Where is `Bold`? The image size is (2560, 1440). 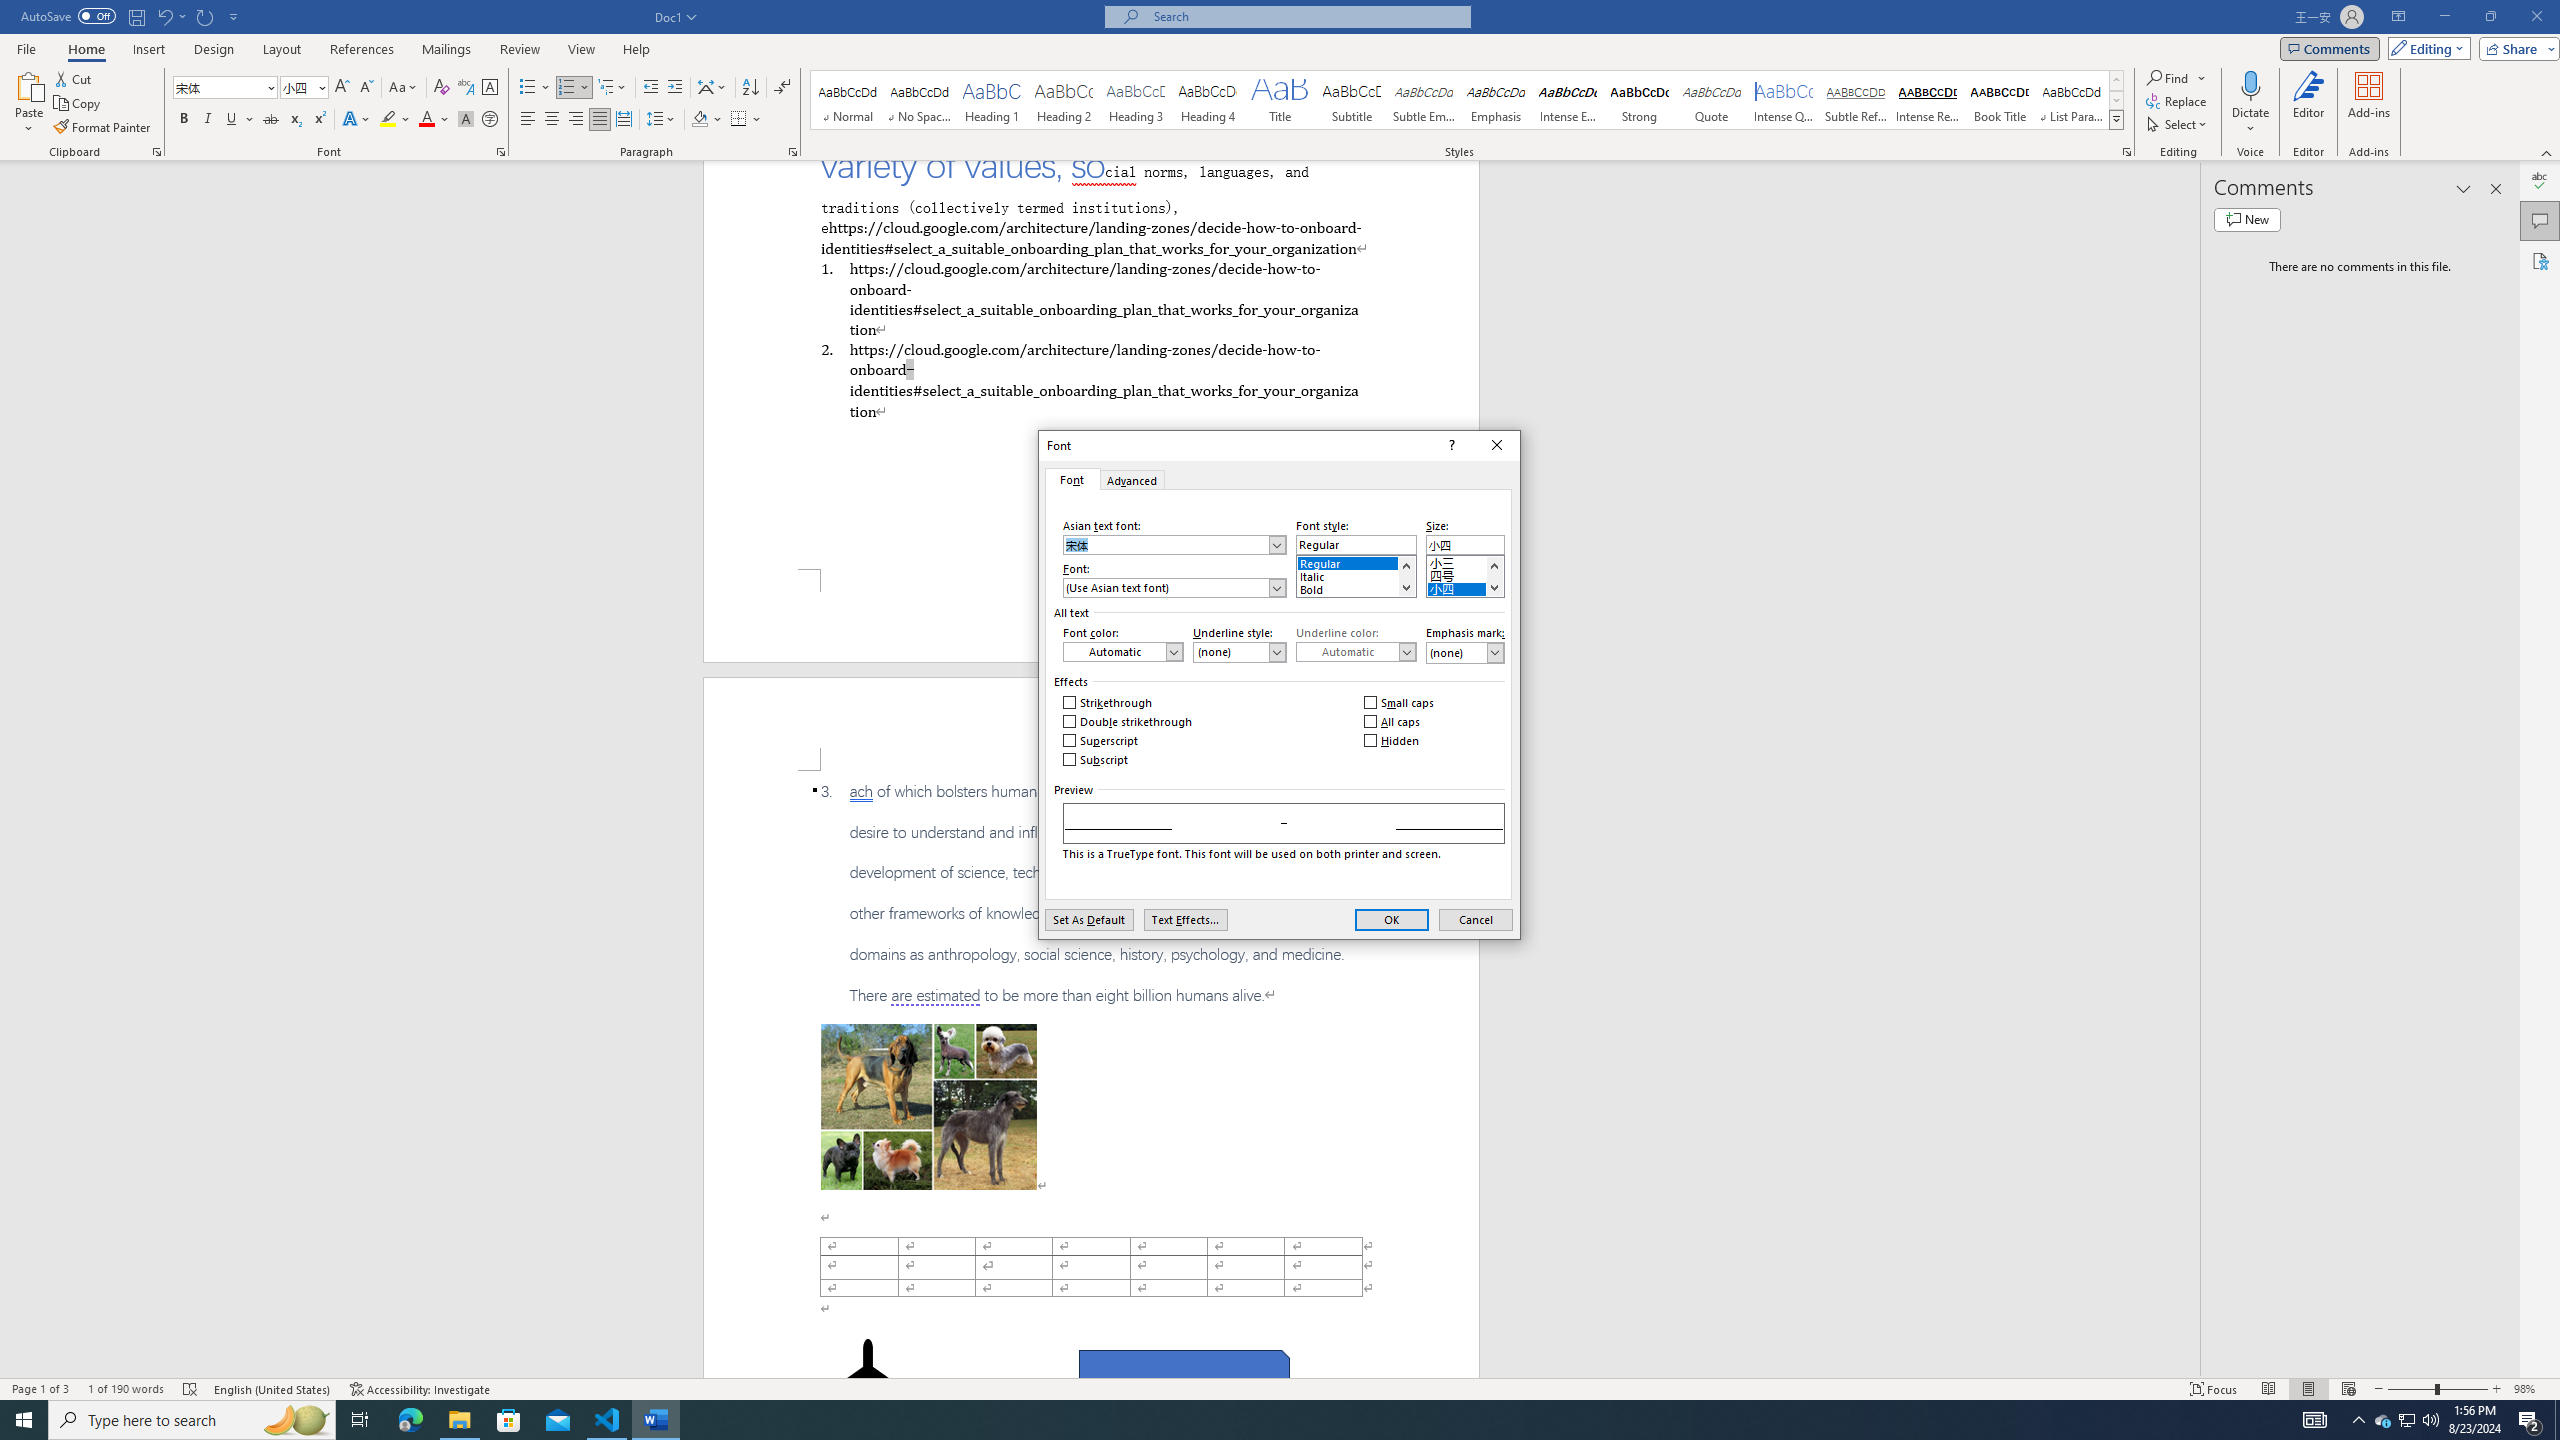 Bold is located at coordinates (184, 120).